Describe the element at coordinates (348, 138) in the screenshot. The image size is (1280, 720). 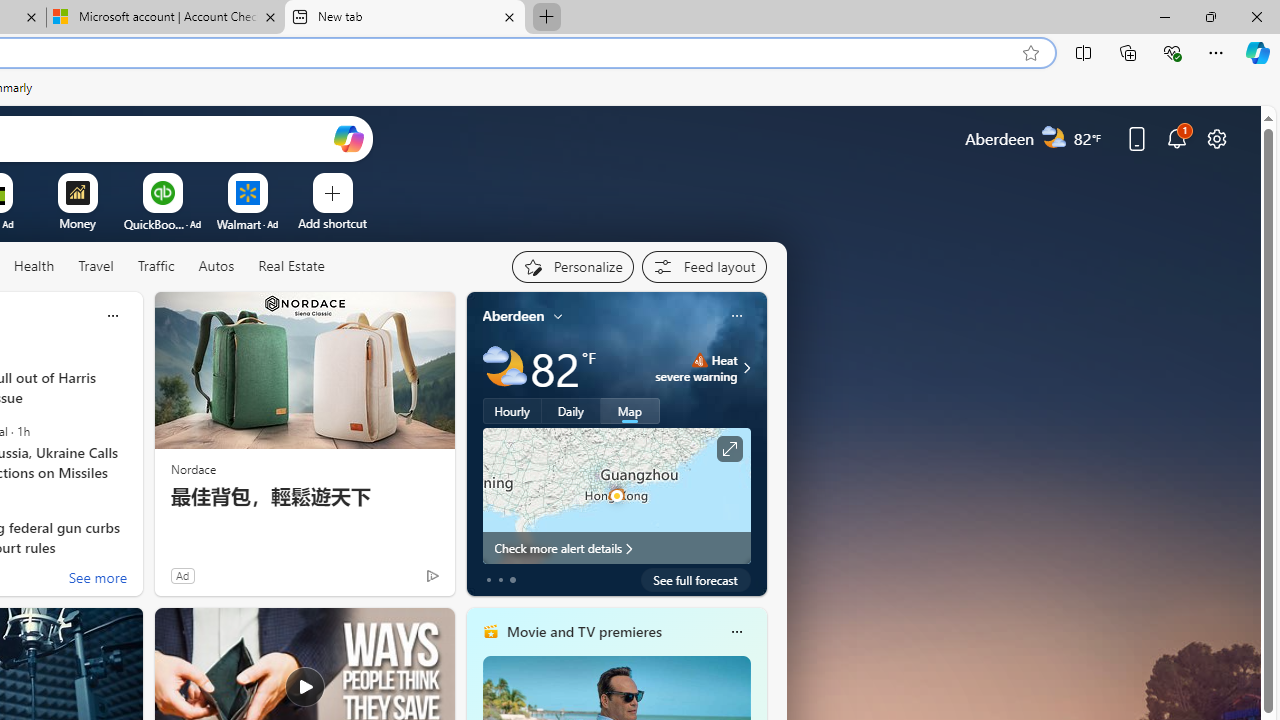
I see `Open Copilot` at that location.